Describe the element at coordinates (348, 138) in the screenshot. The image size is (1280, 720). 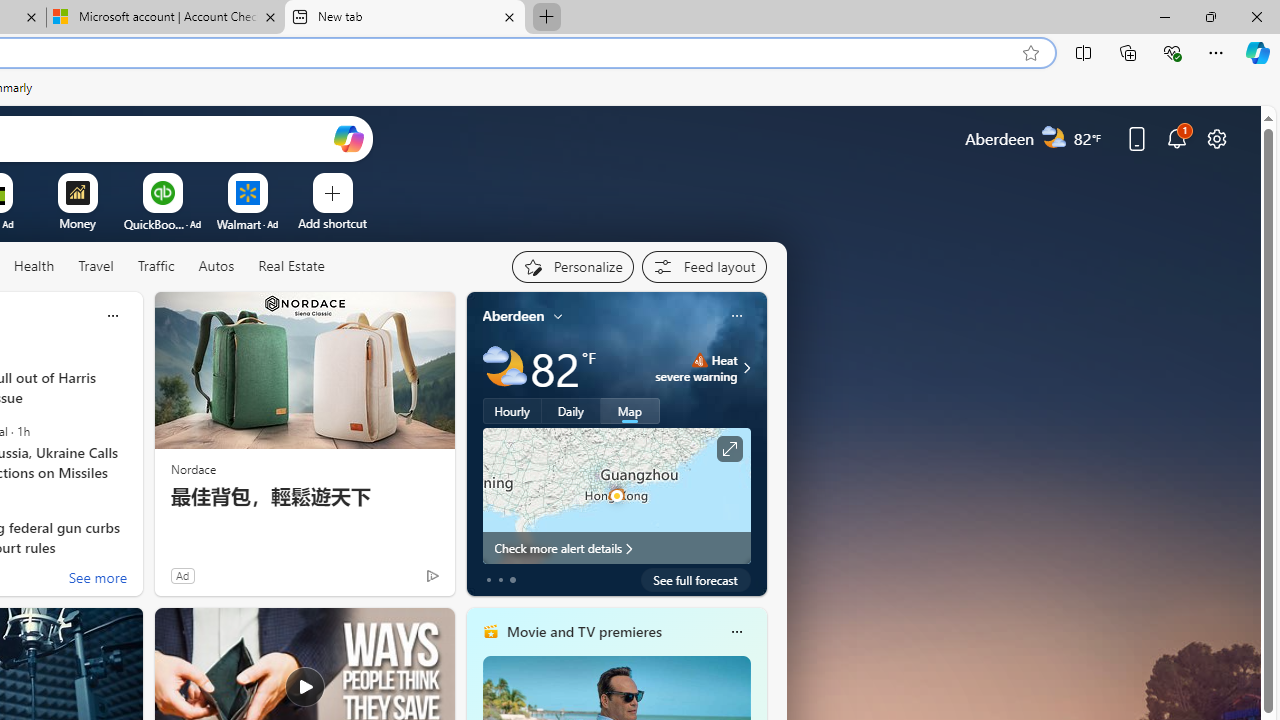
I see `Open Copilot` at that location.